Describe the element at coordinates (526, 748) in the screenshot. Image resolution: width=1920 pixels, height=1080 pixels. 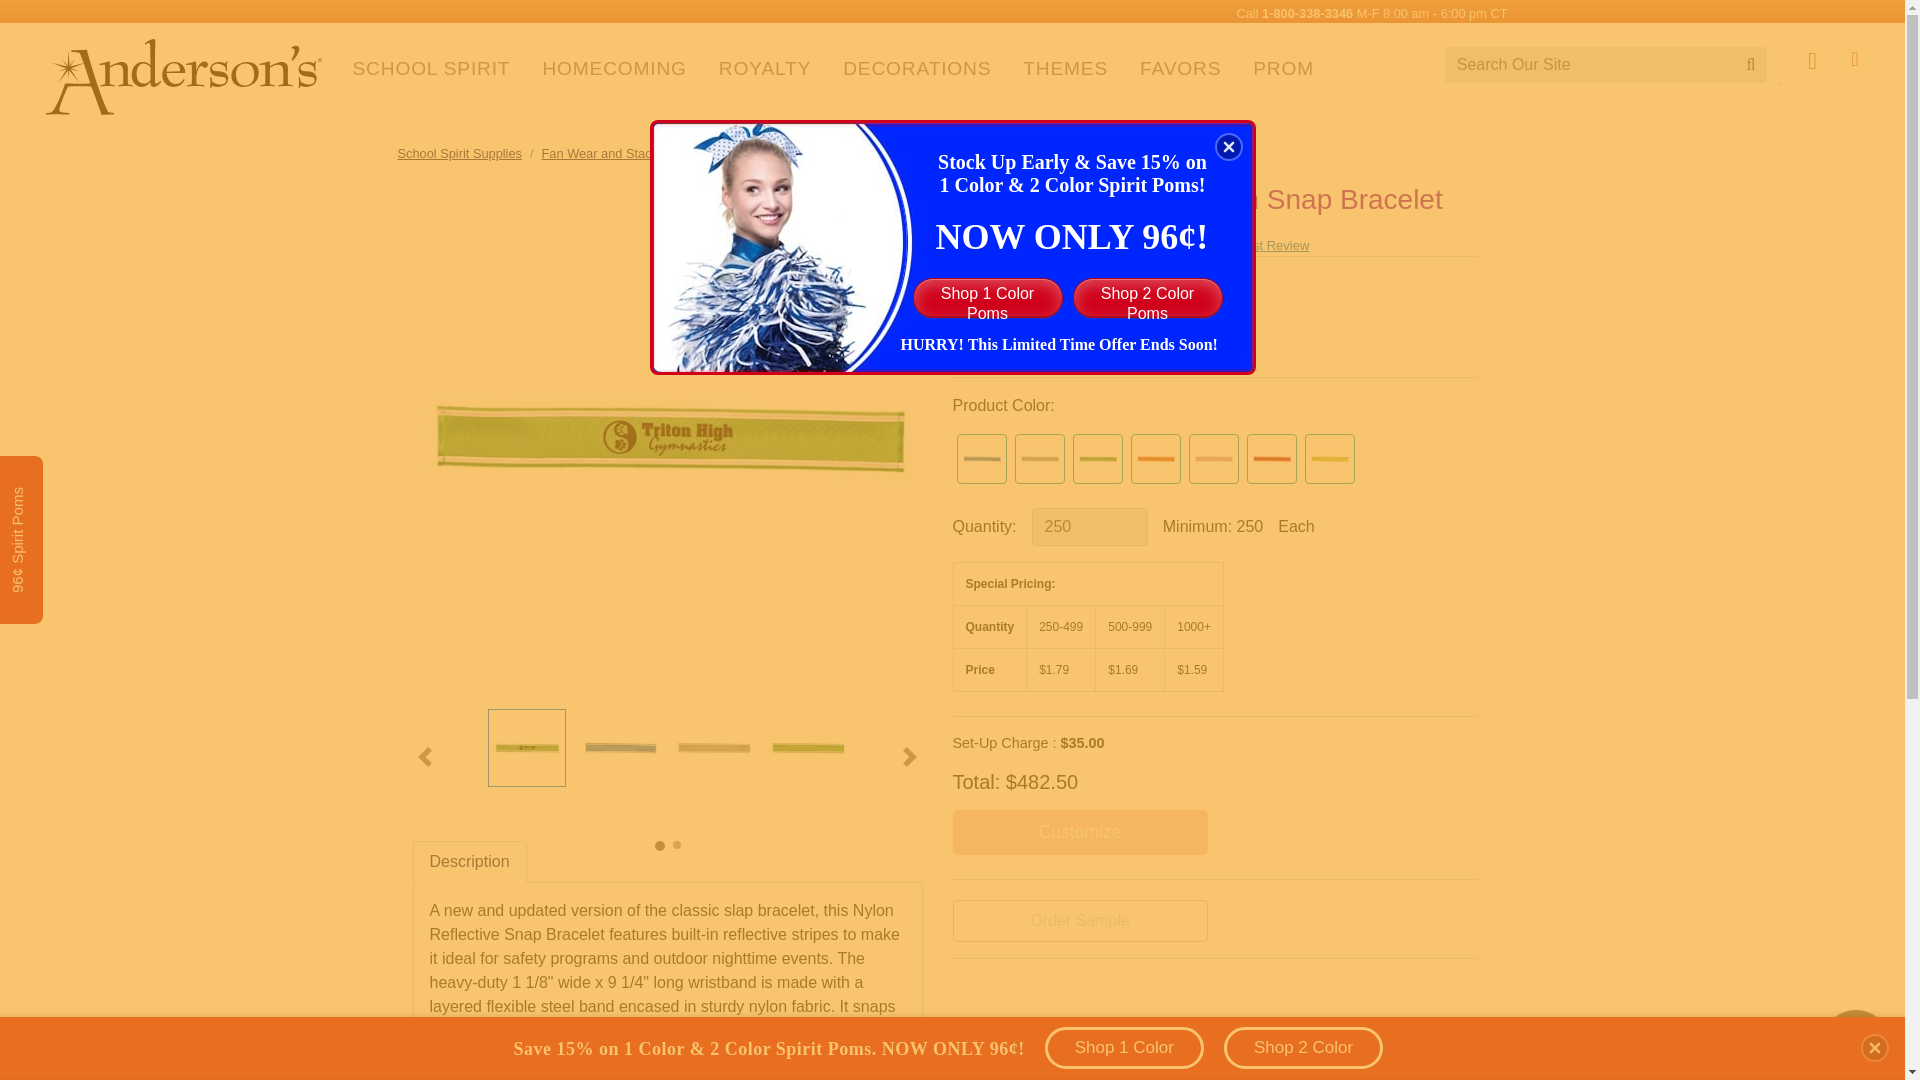
I see `Nylon Reflective Custom Snap Bracelet` at that location.